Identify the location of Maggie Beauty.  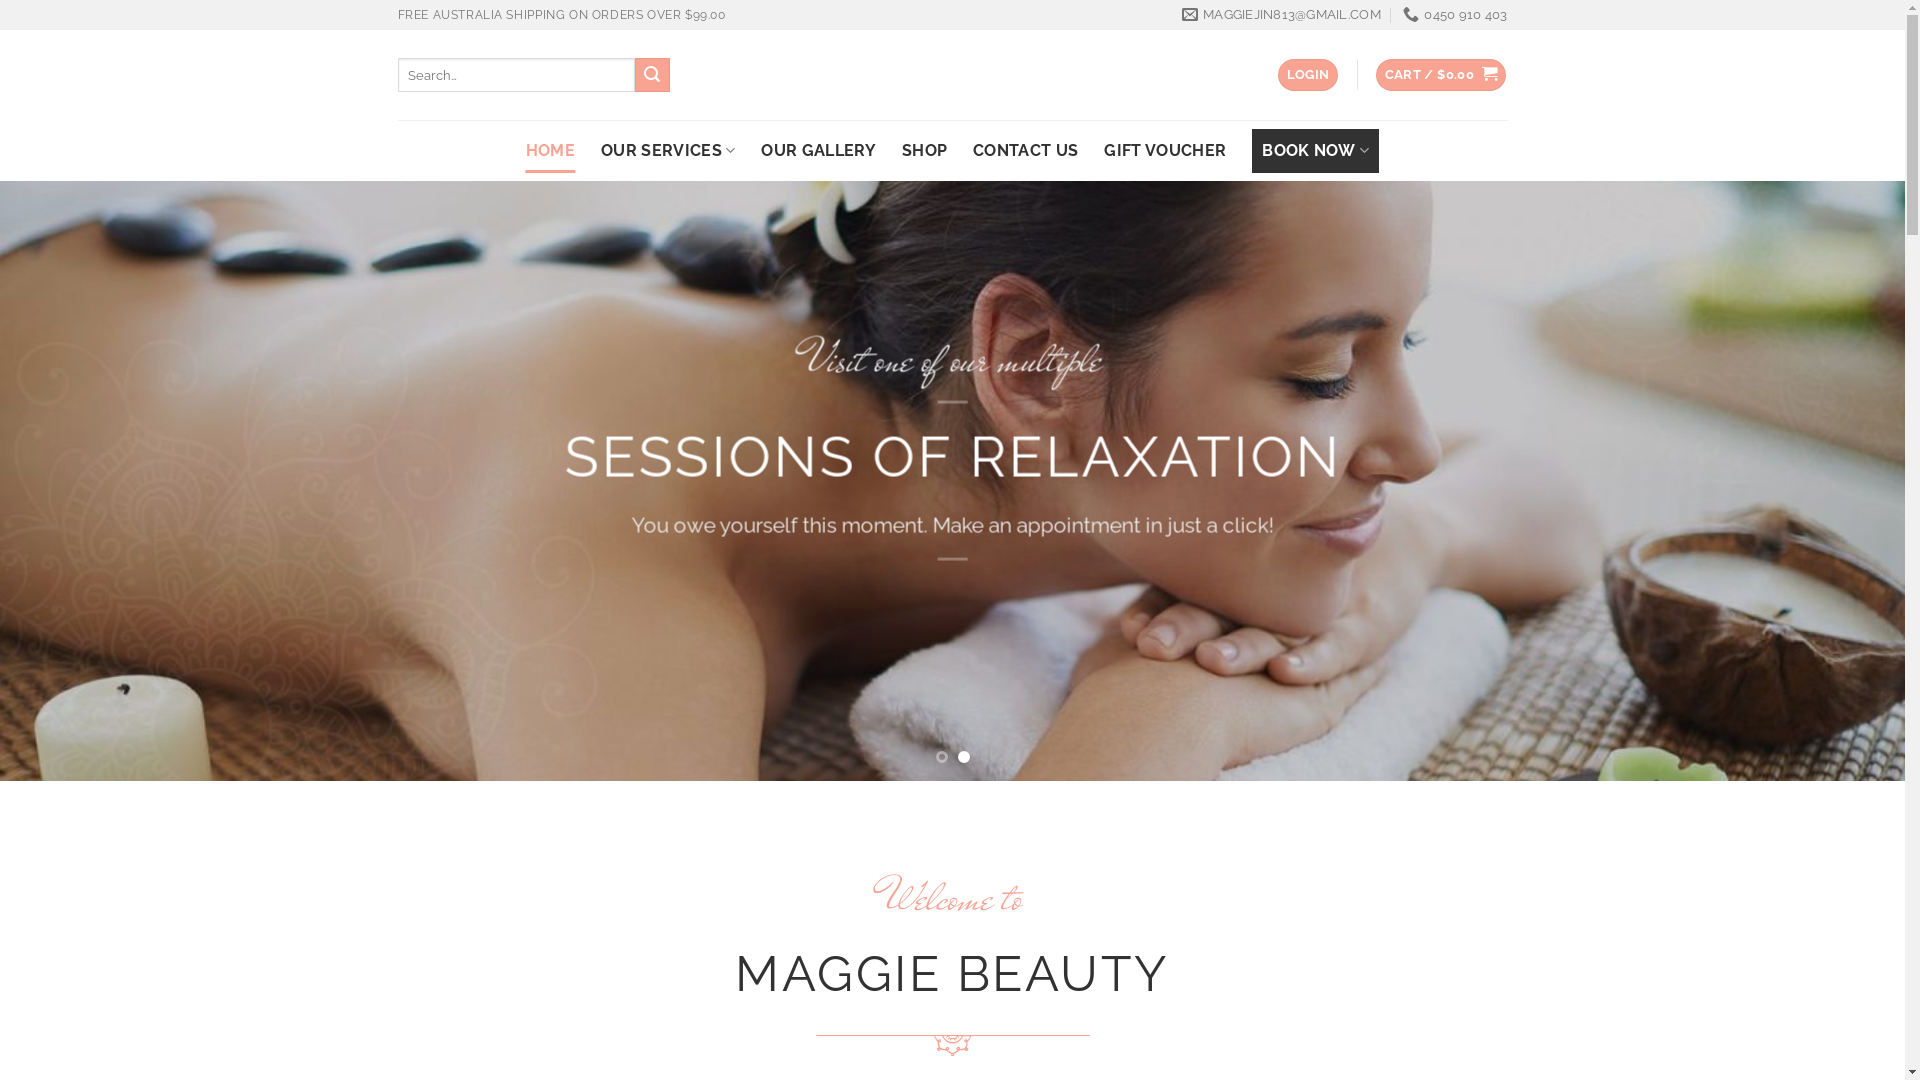
(952, 75).